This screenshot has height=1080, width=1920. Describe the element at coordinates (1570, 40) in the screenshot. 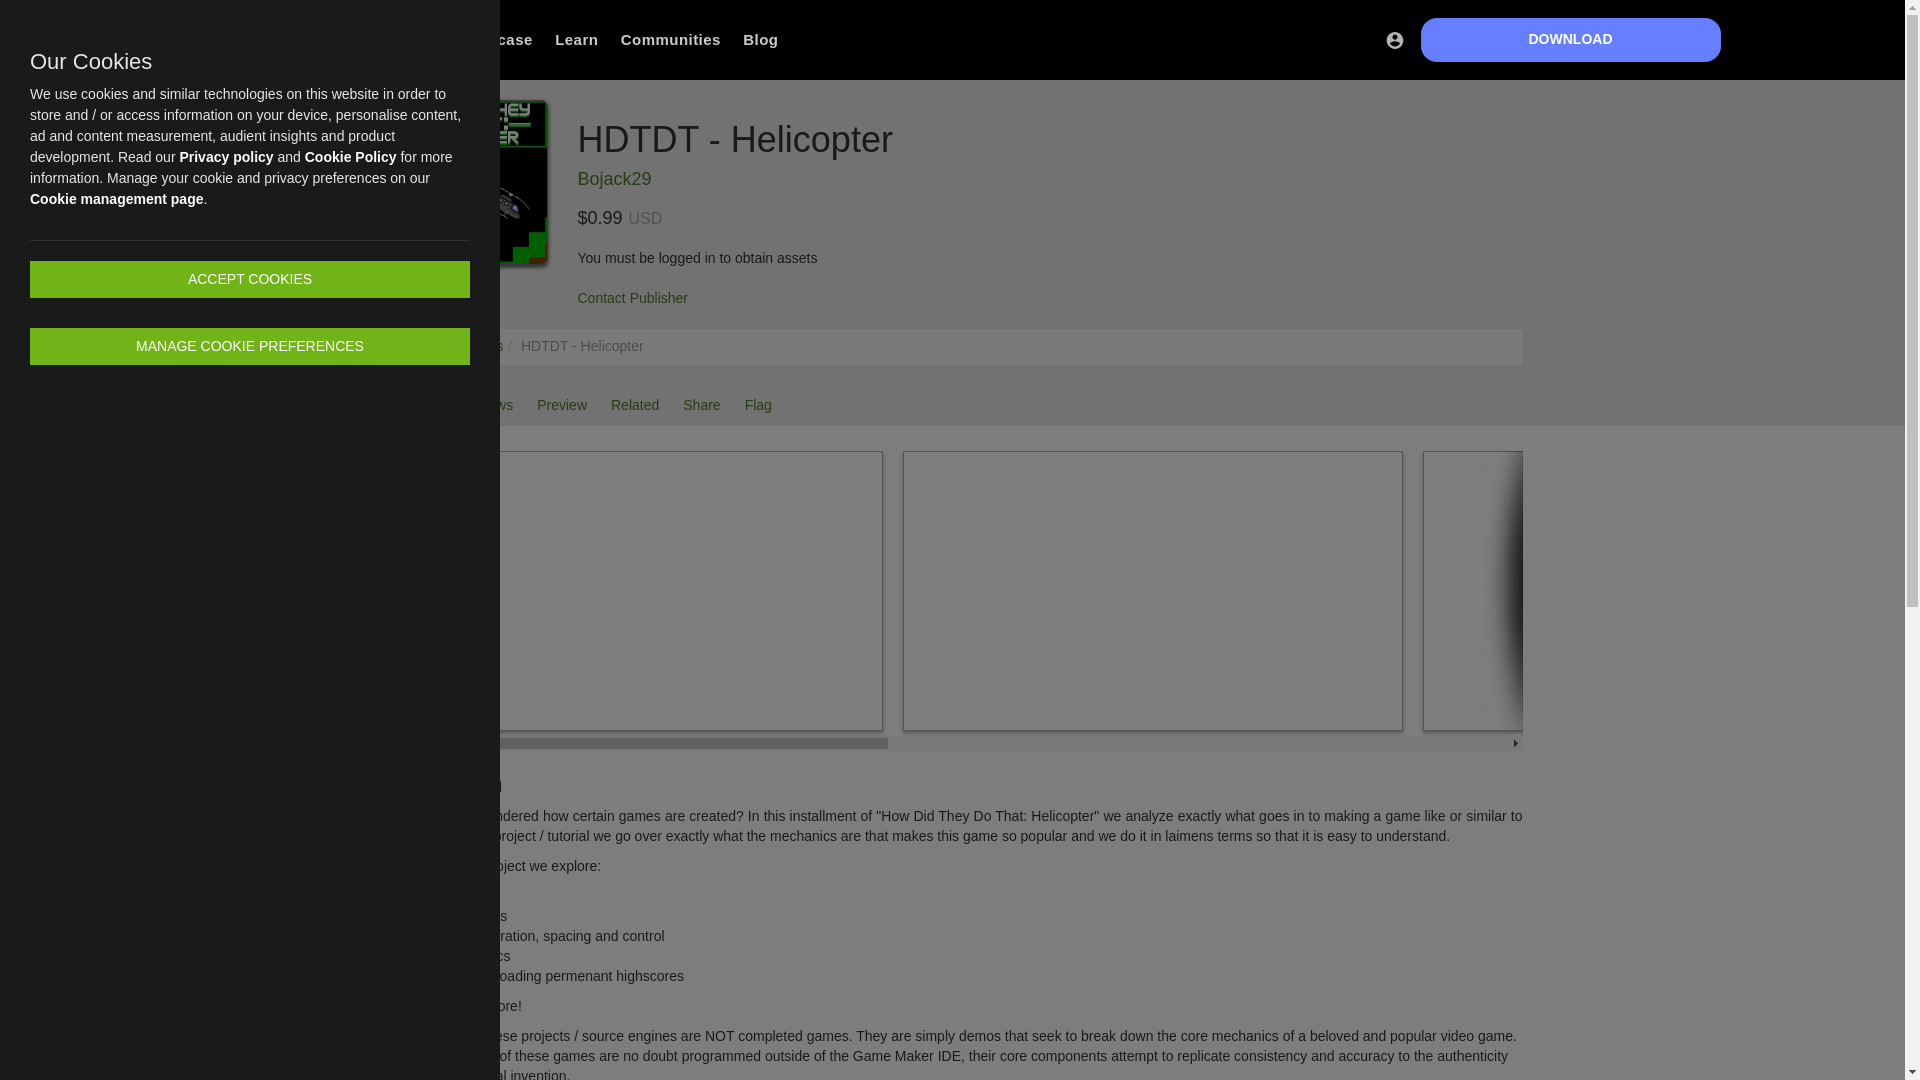

I see `DOWNLOAD` at that location.